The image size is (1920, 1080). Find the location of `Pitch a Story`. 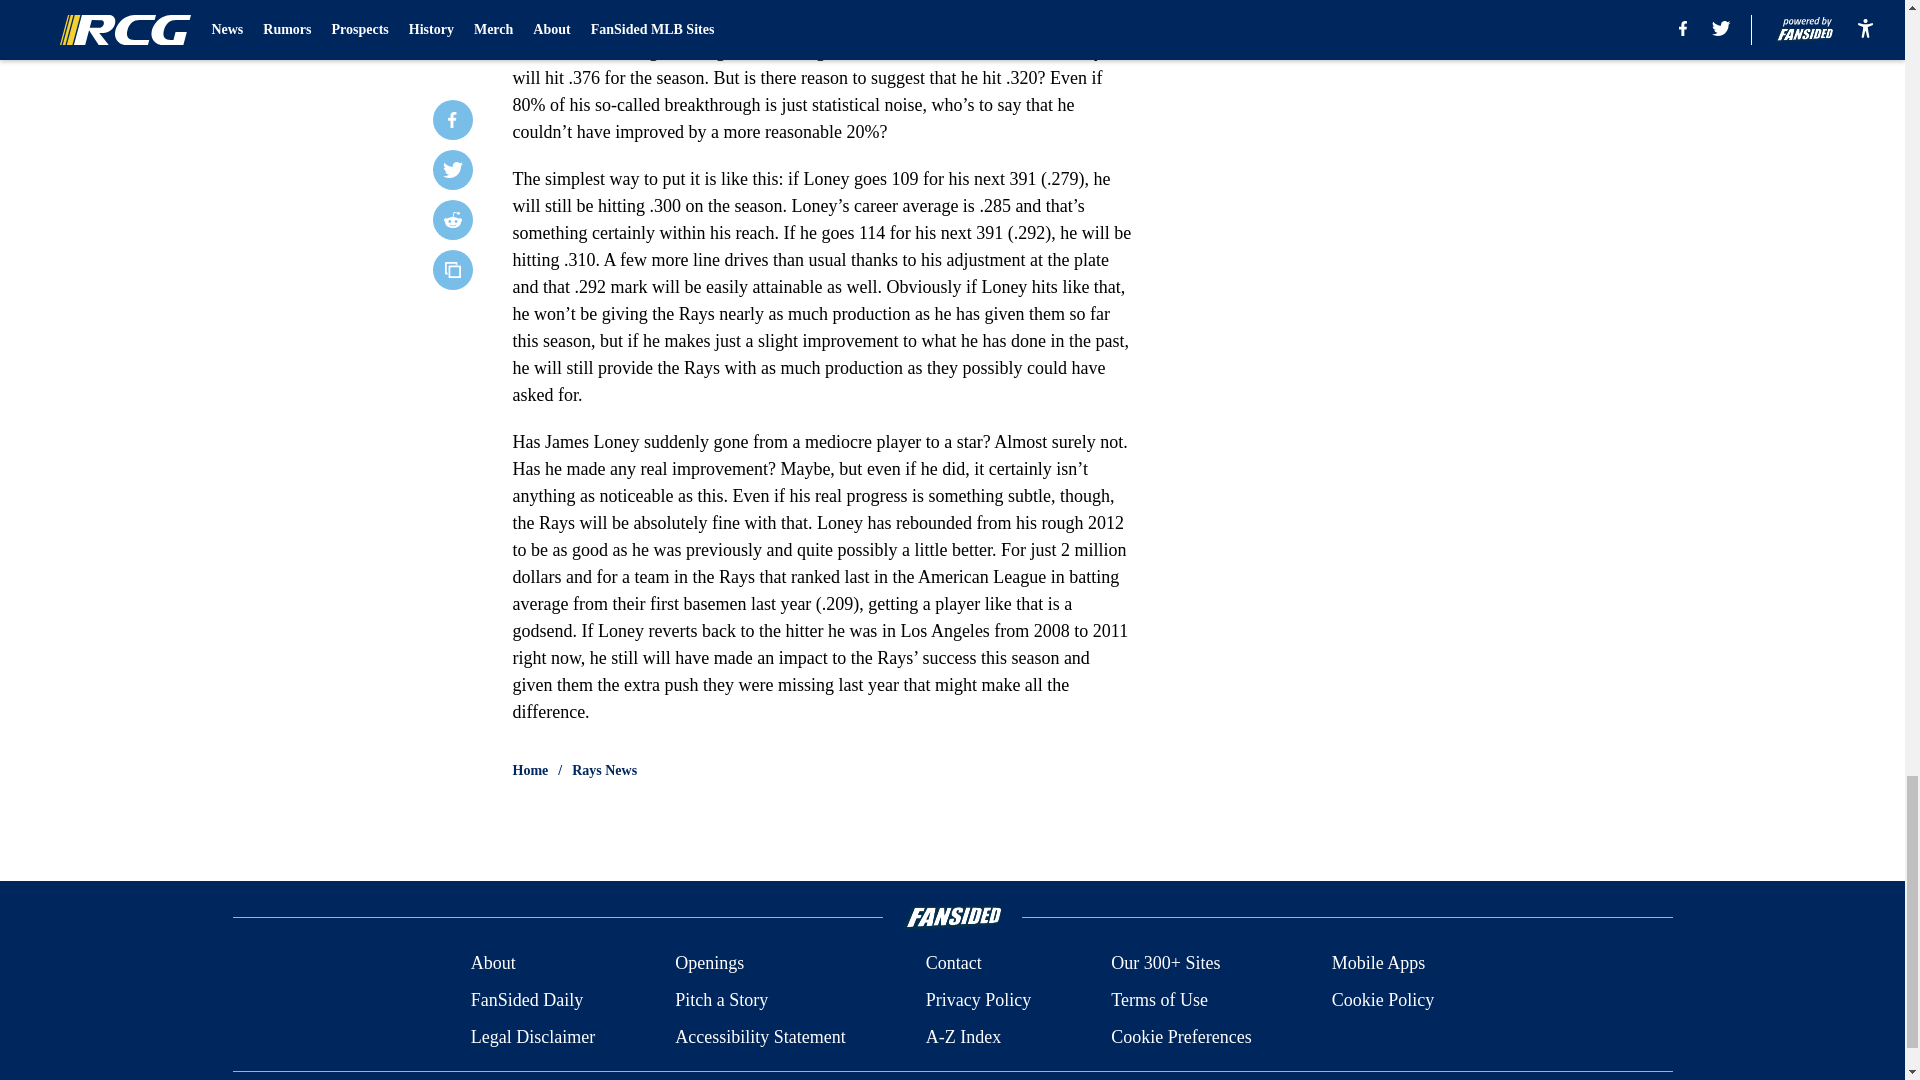

Pitch a Story is located at coordinates (722, 1000).